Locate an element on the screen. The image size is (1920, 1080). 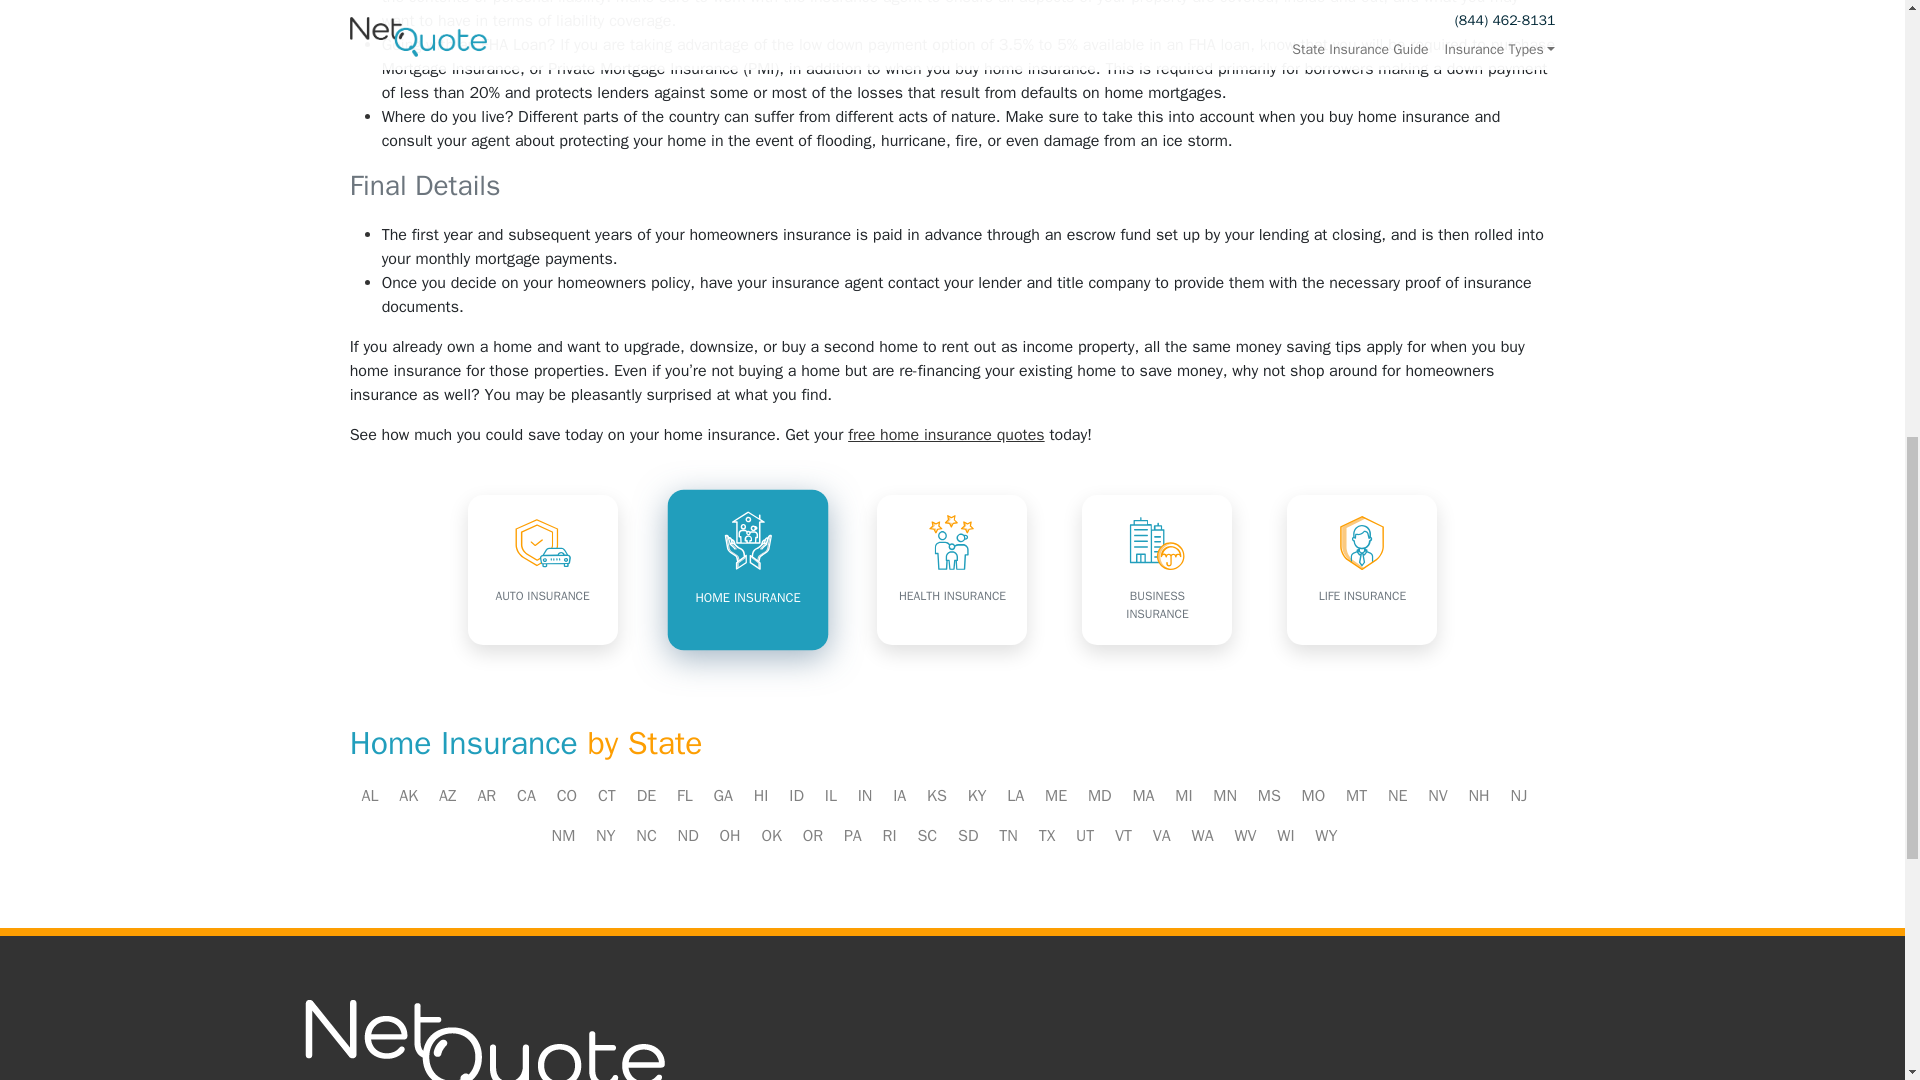
HOME INSURANCE is located at coordinates (742, 565).